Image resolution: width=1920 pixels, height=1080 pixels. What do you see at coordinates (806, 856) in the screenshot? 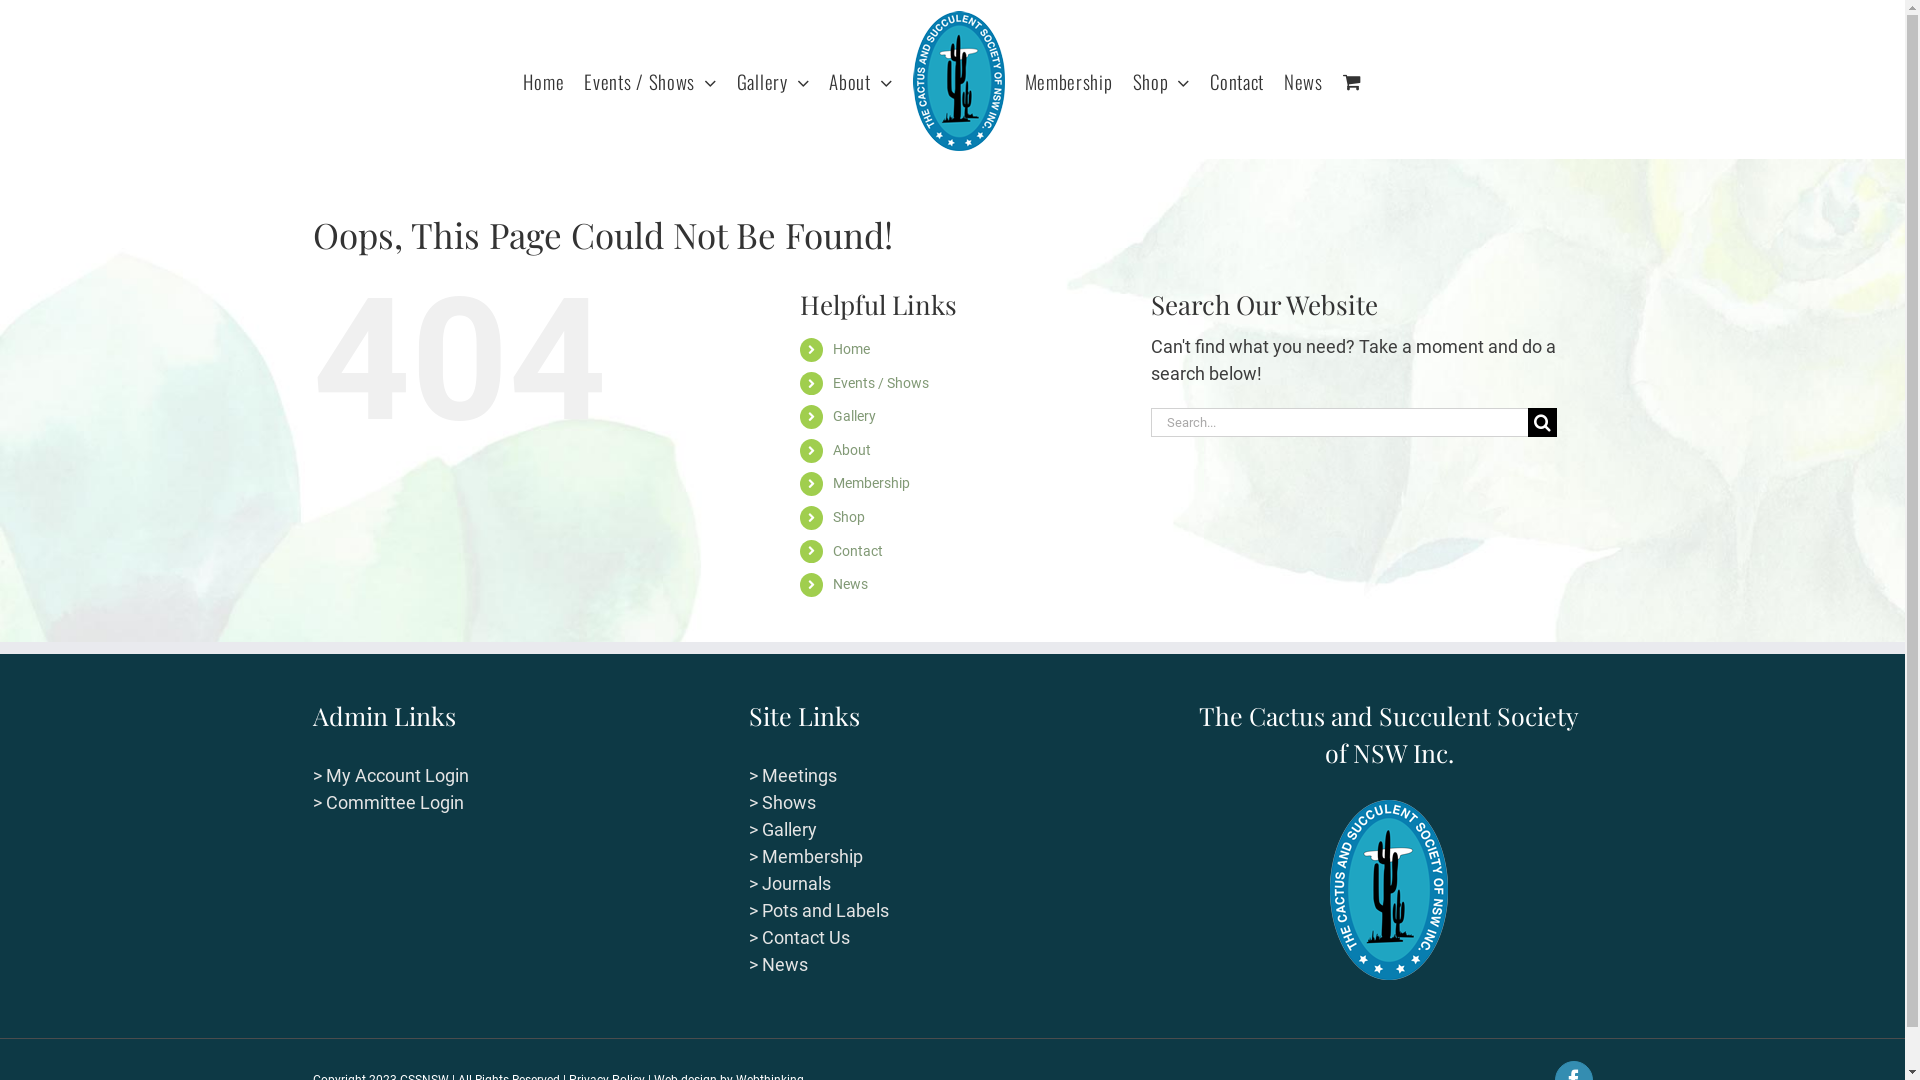
I see `> Membership` at bounding box center [806, 856].